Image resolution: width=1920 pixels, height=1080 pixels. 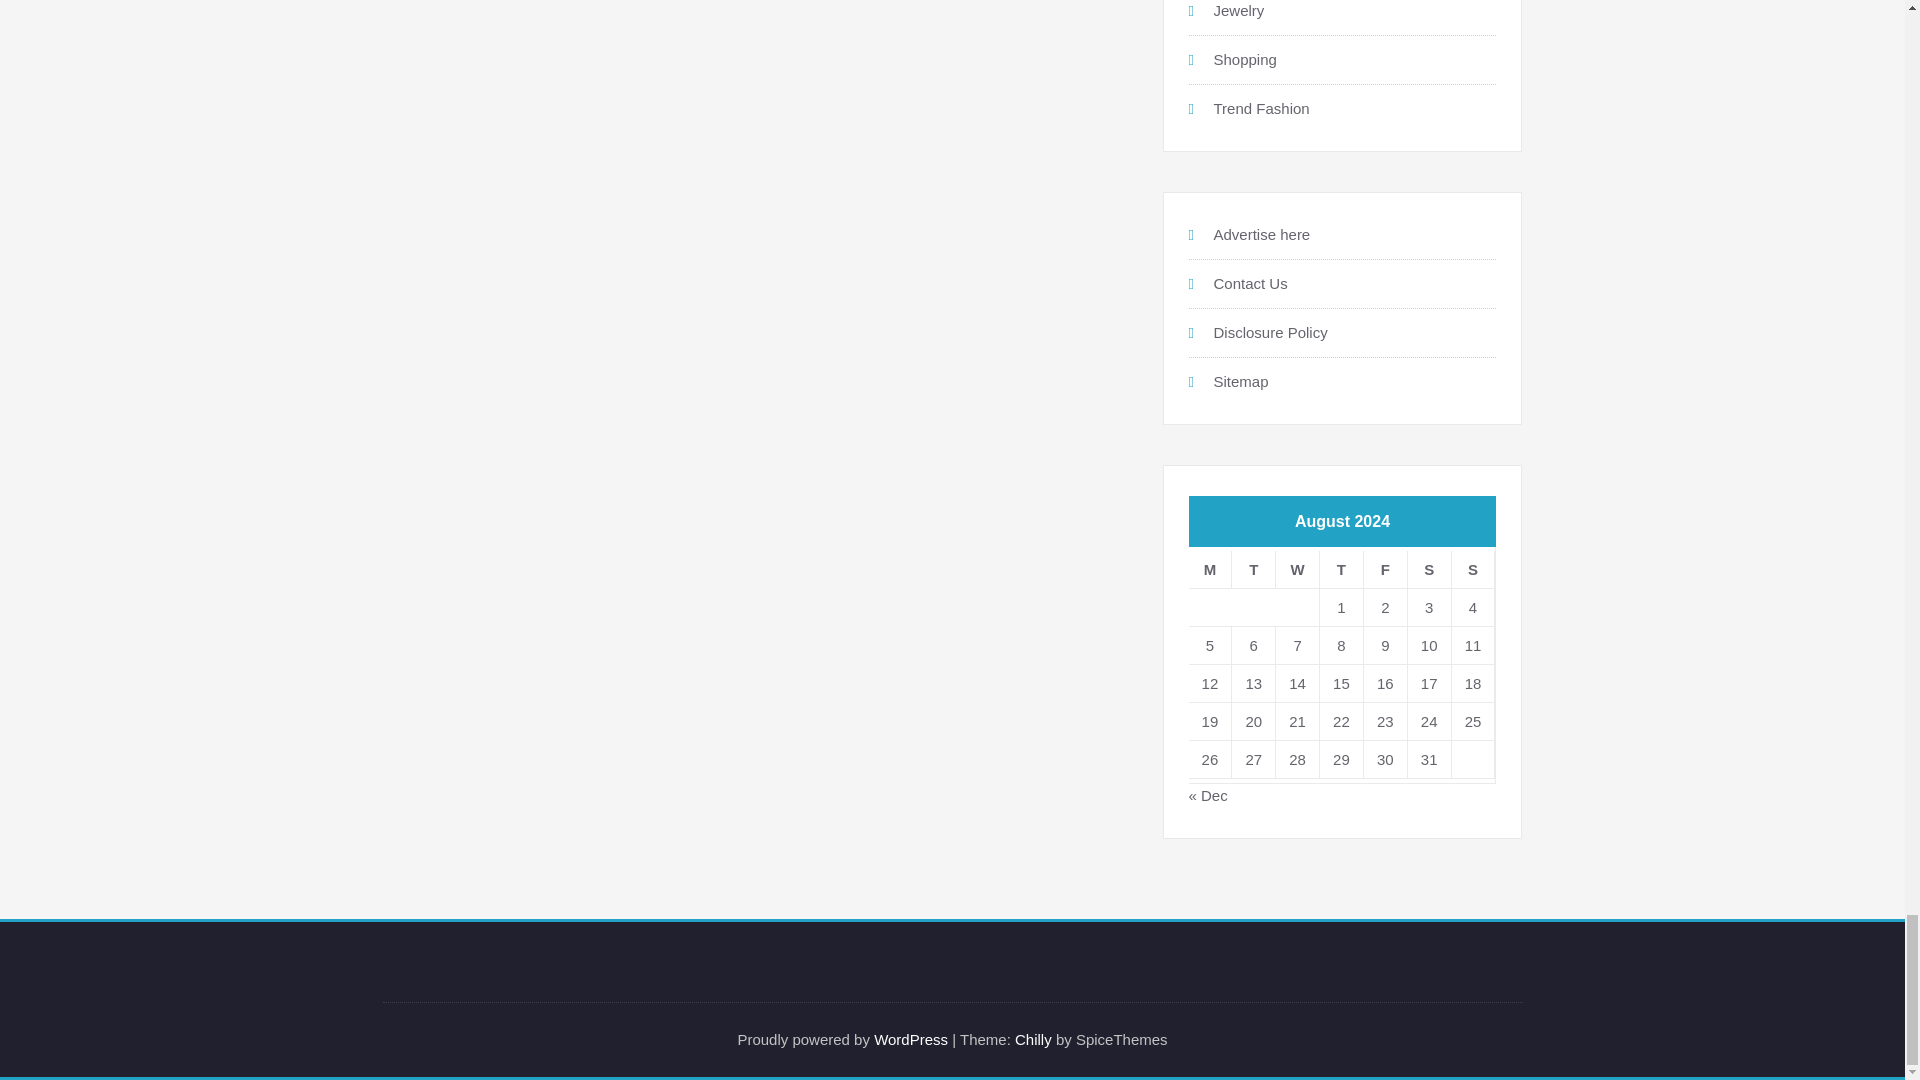 What do you see at coordinates (1342, 569) in the screenshot?
I see `Thursday` at bounding box center [1342, 569].